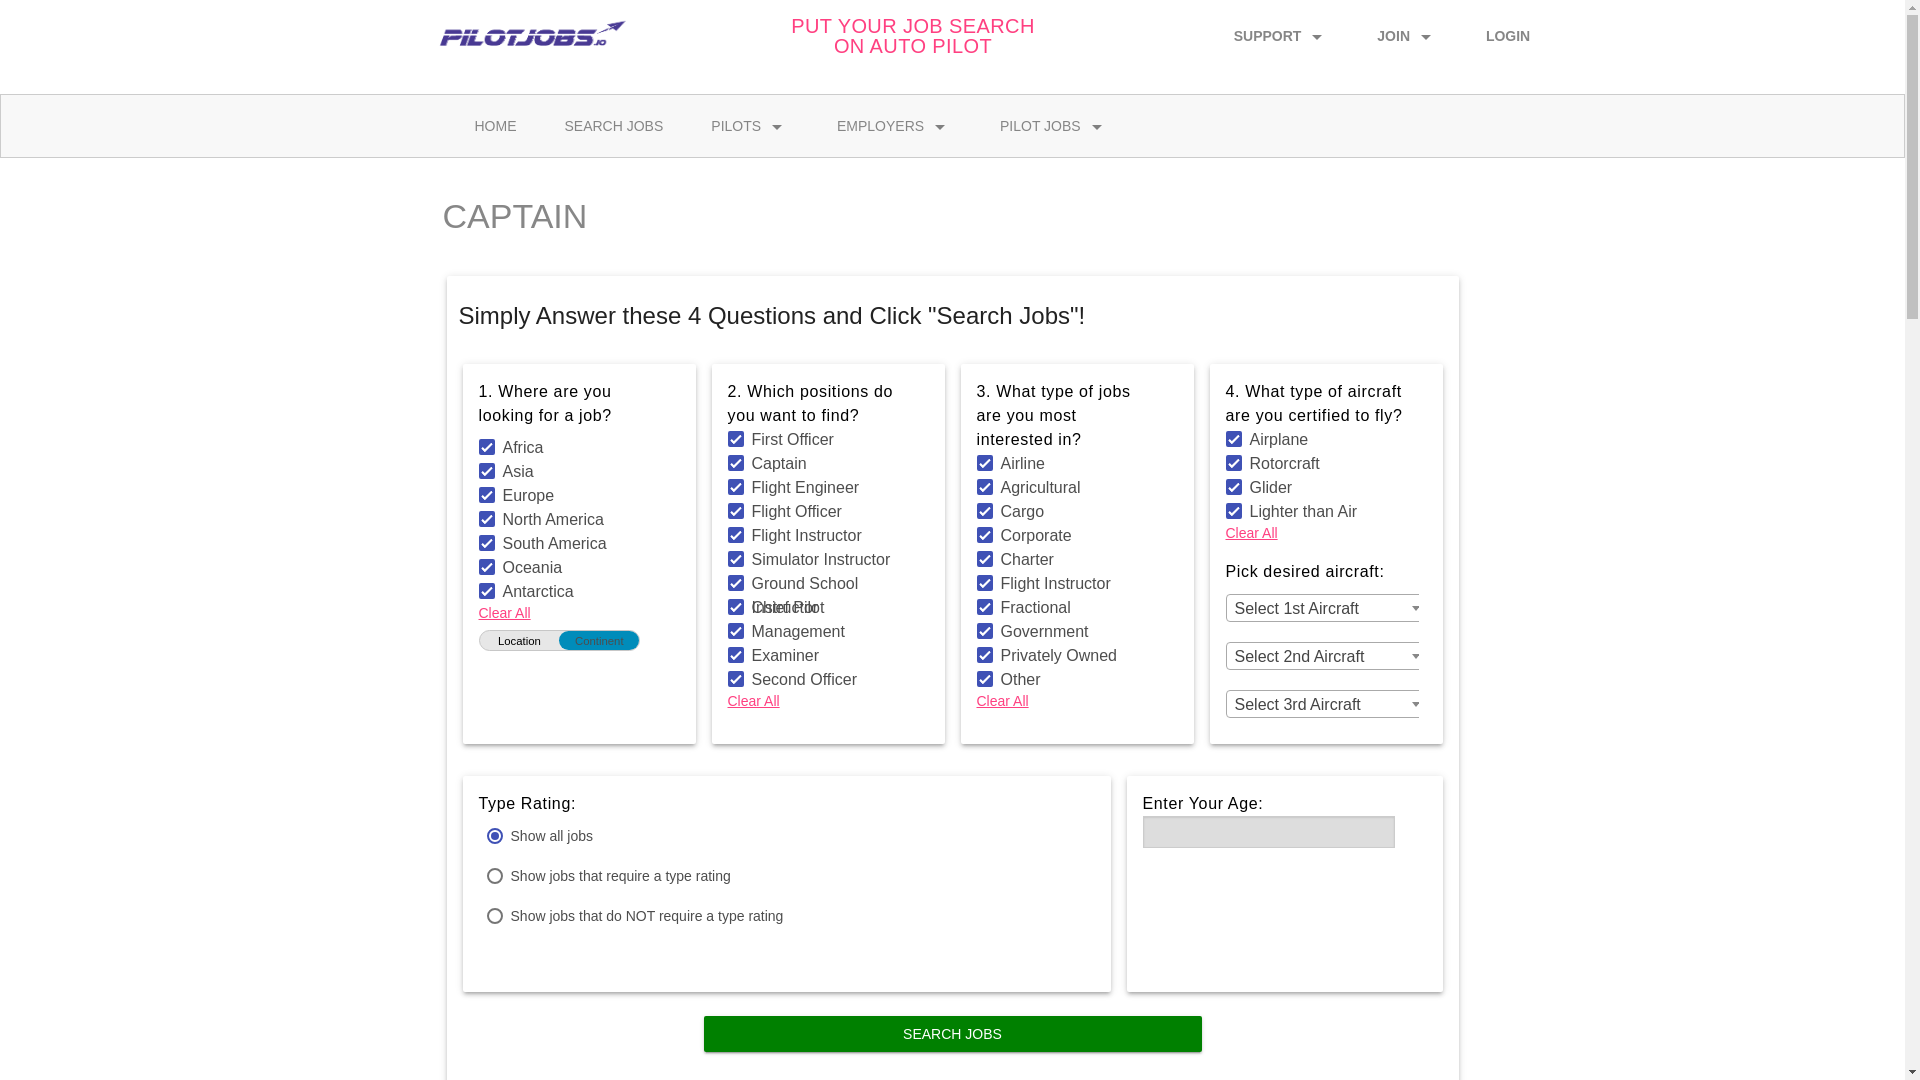  Describe the element at coordinates (1325, 705) in the screenshot. I see `Select 3rd Aircraft` at that location.